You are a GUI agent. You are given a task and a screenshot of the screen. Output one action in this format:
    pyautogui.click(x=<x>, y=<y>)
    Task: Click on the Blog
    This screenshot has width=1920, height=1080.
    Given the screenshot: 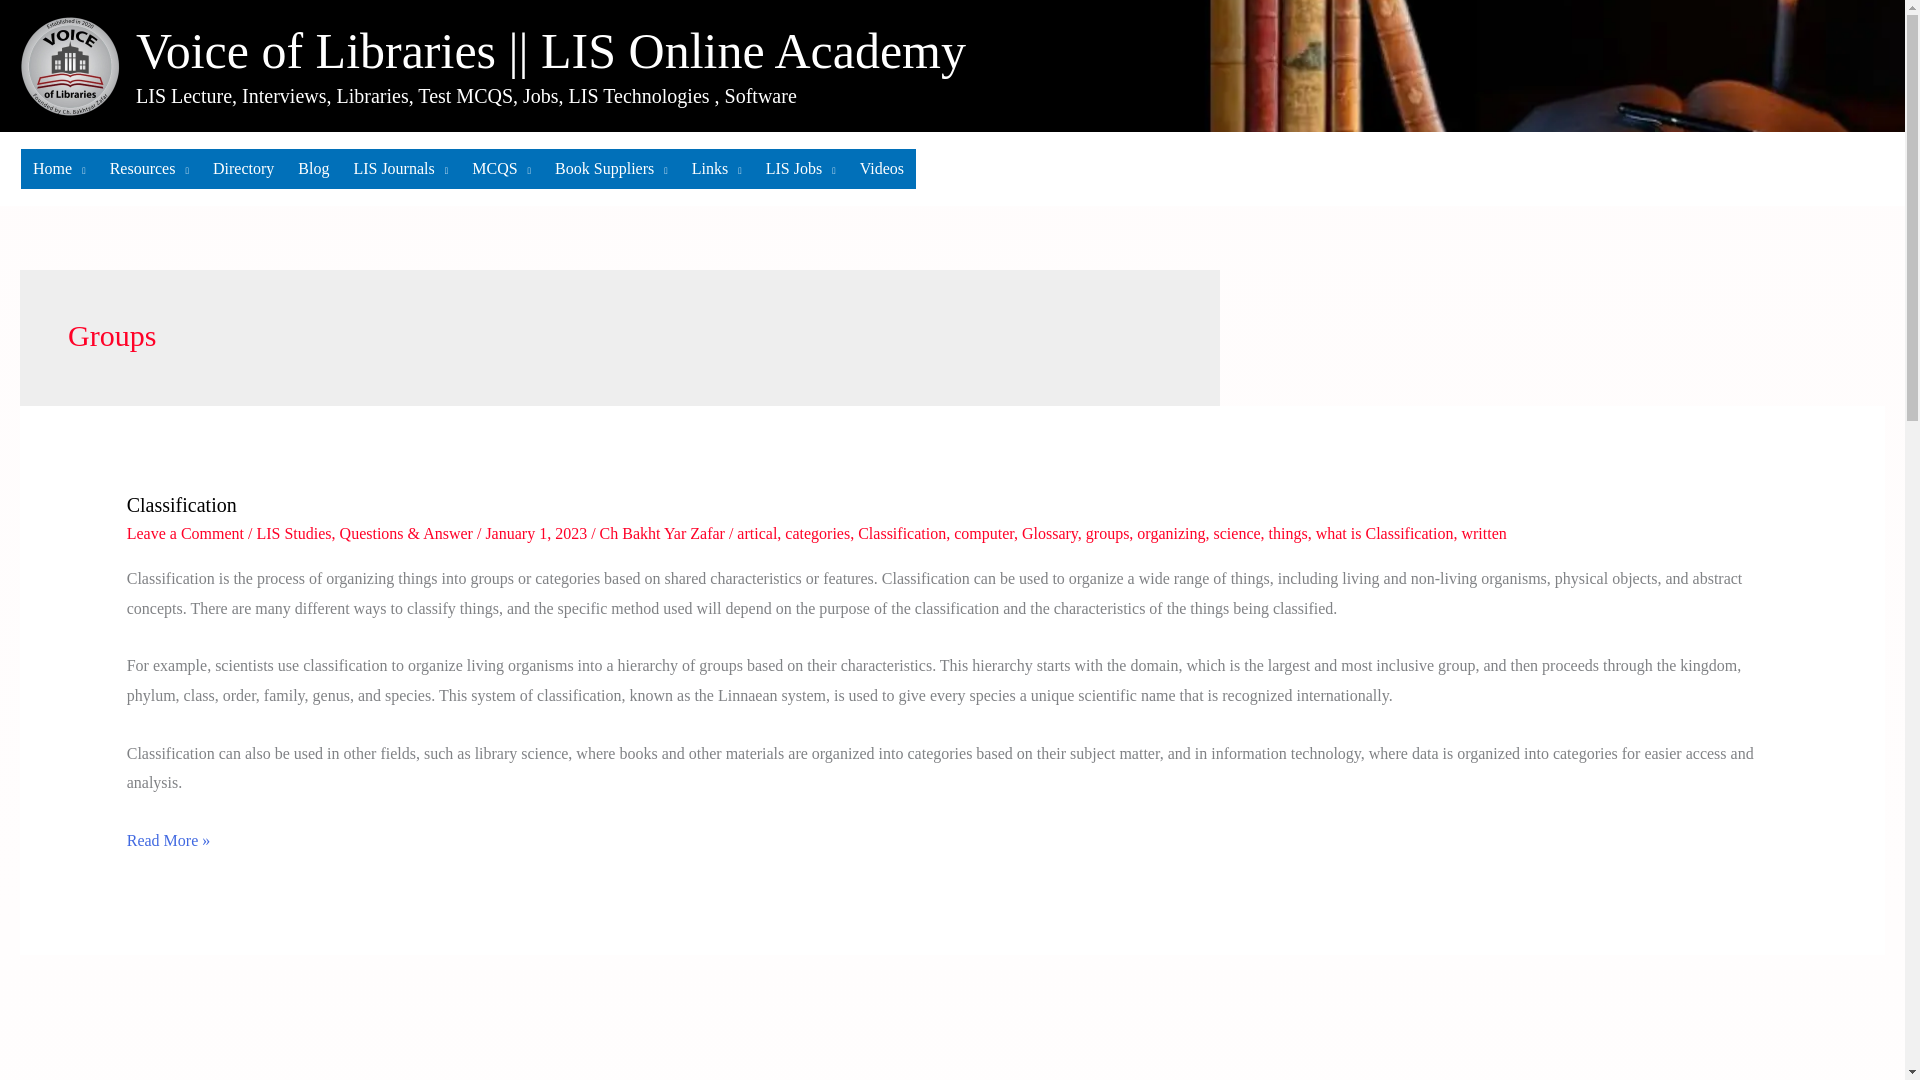 What is the action you would take?
    pyautogui.click(x=314, y=169)
    